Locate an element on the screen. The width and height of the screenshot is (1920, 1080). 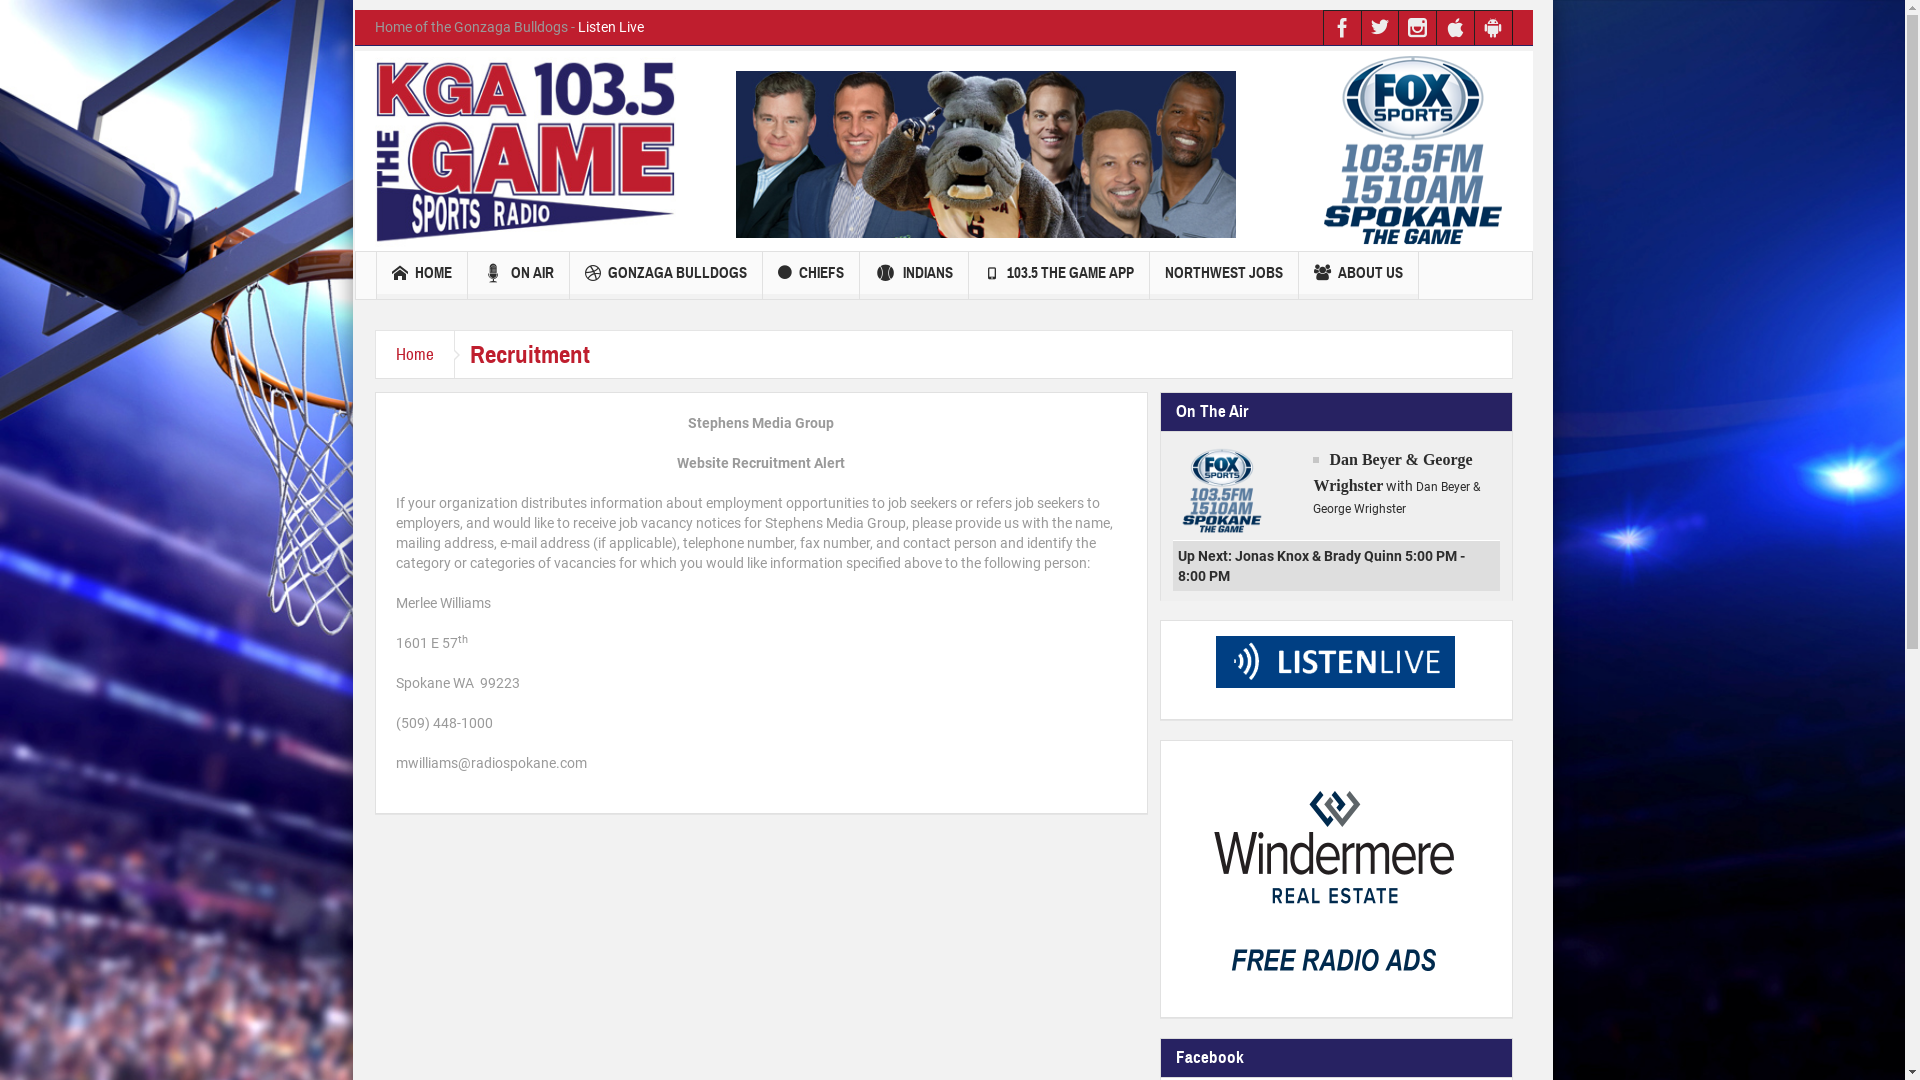
103.5 THE GAME APP is located at coordinates (1058, 276).